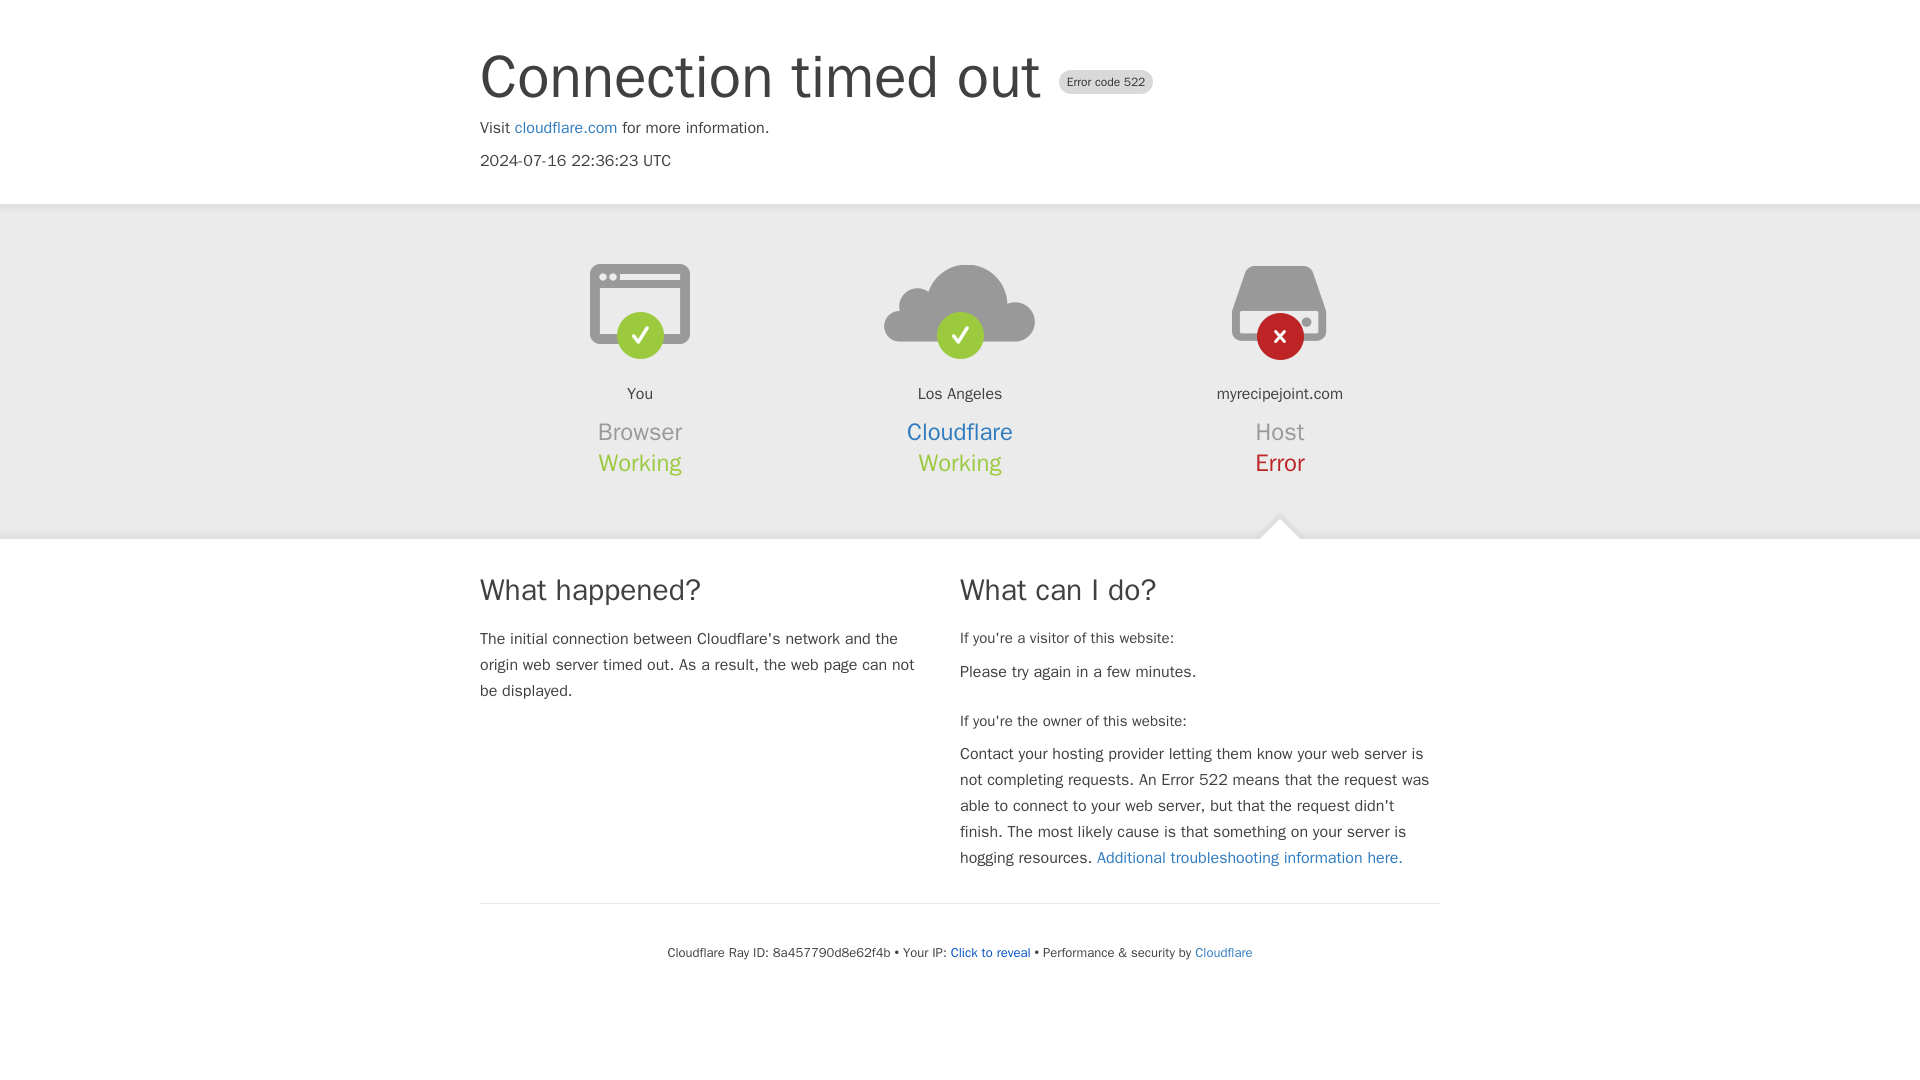  What do you see at coordinates (566, 128) in the screenshot?
I see `cloudflare.com` at bounding box center [566, 128].